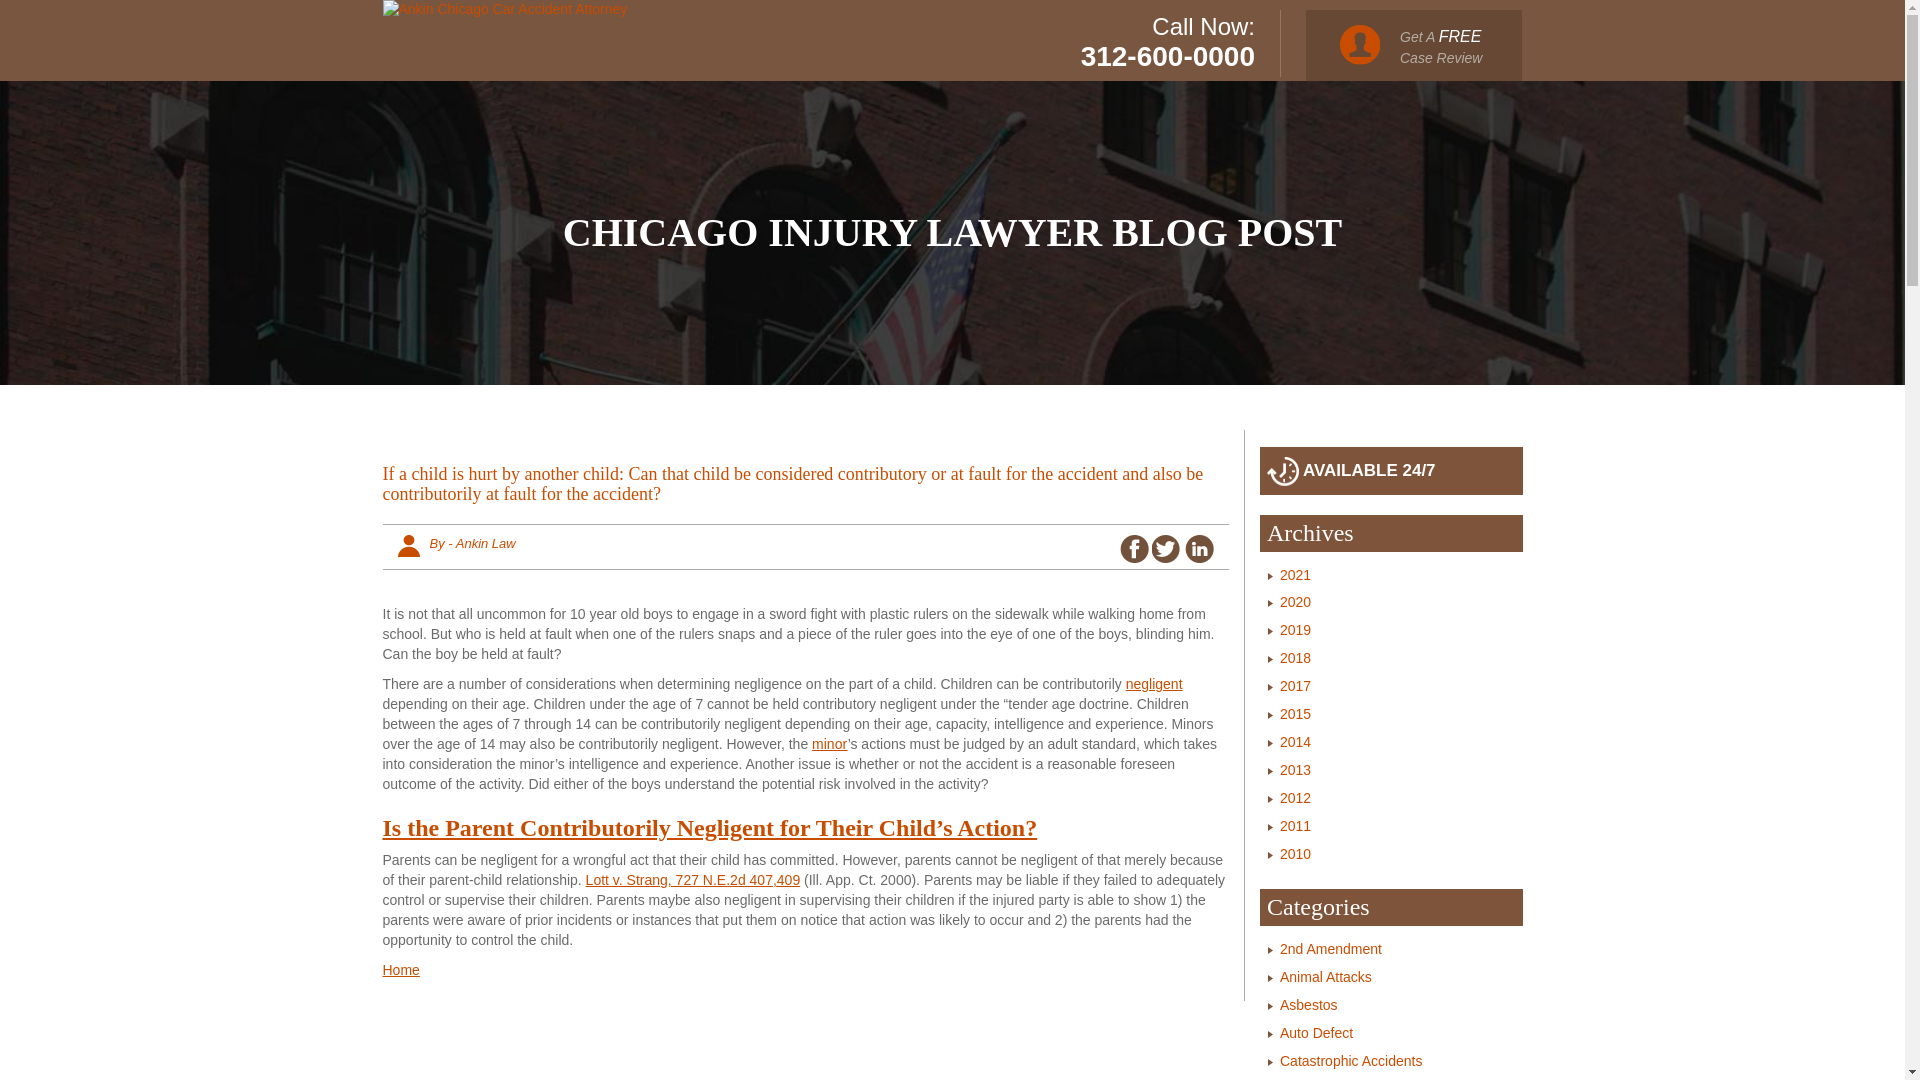  What do you see at coordinates (830, 743) in the screenshot?
I see `minor` at bounding box center [830, 743].